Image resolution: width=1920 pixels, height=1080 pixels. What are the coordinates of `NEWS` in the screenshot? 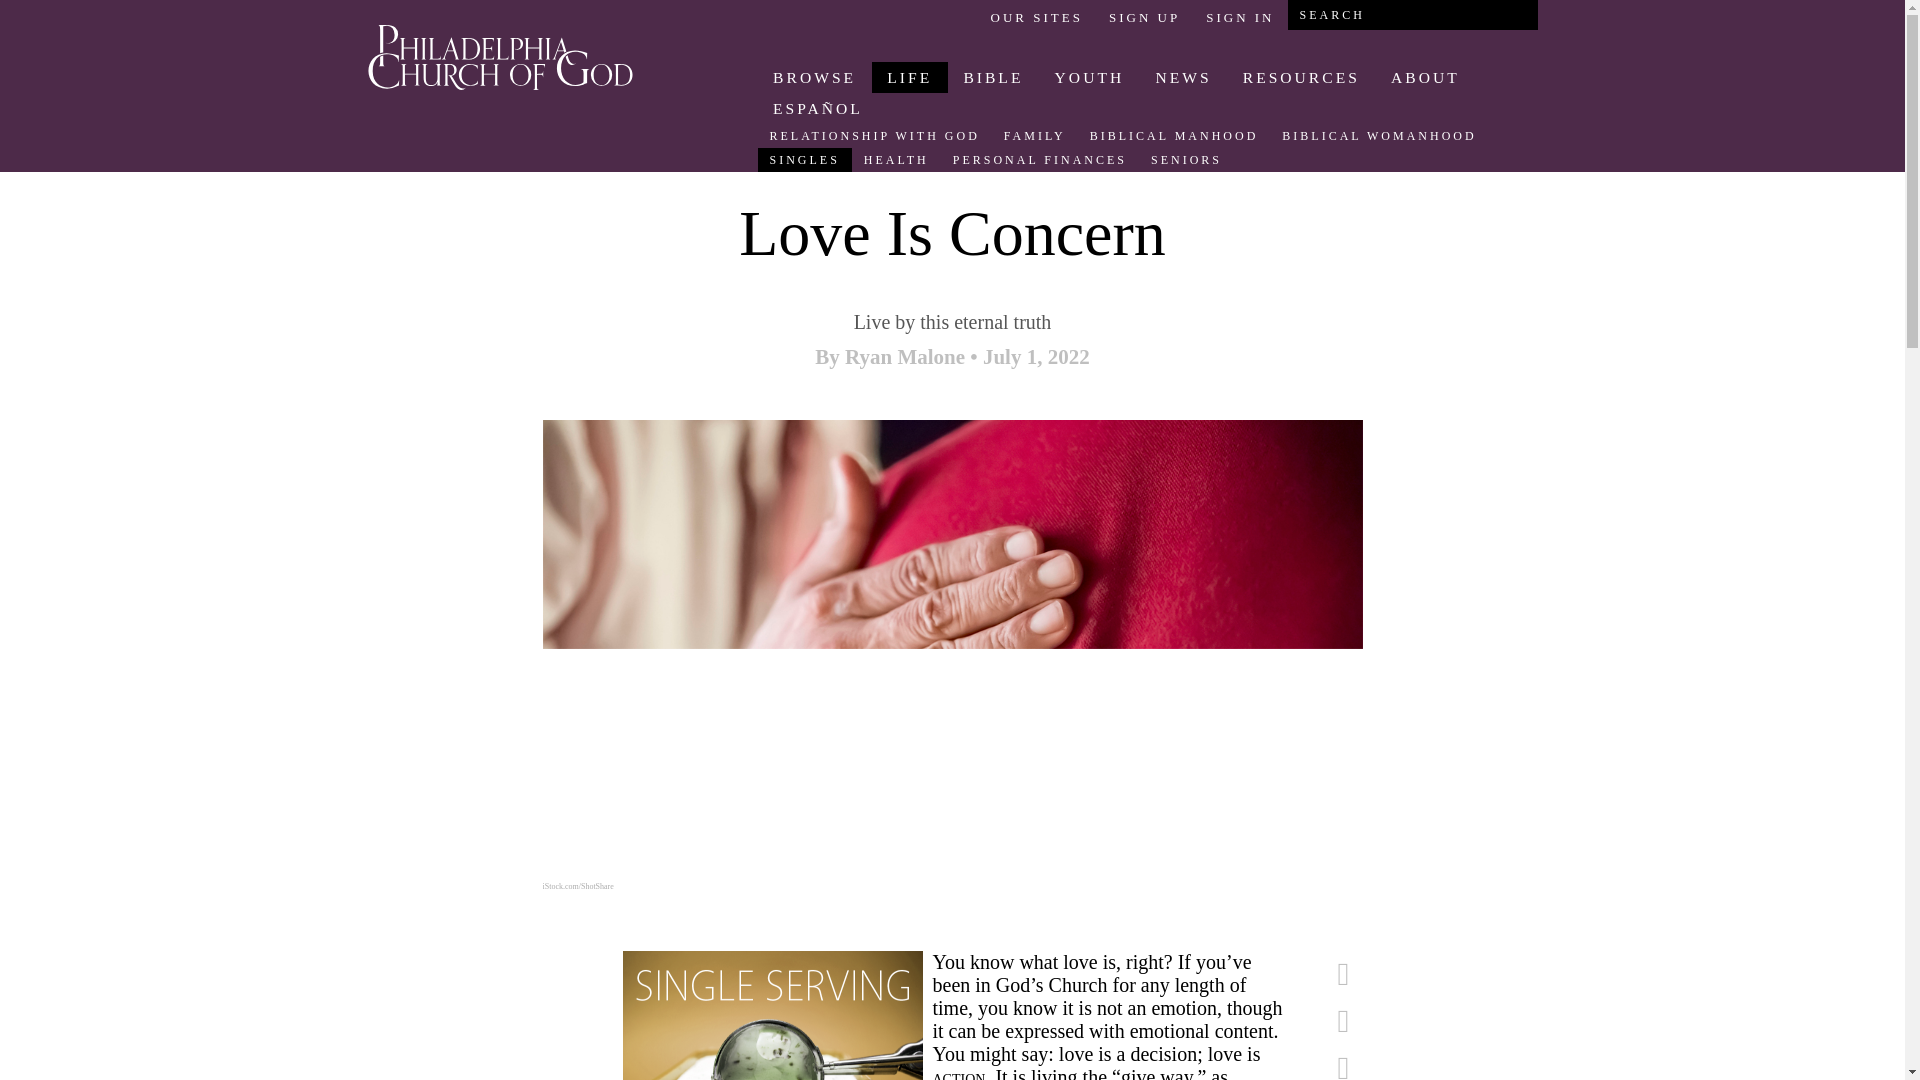 It's located at (1183, 76).